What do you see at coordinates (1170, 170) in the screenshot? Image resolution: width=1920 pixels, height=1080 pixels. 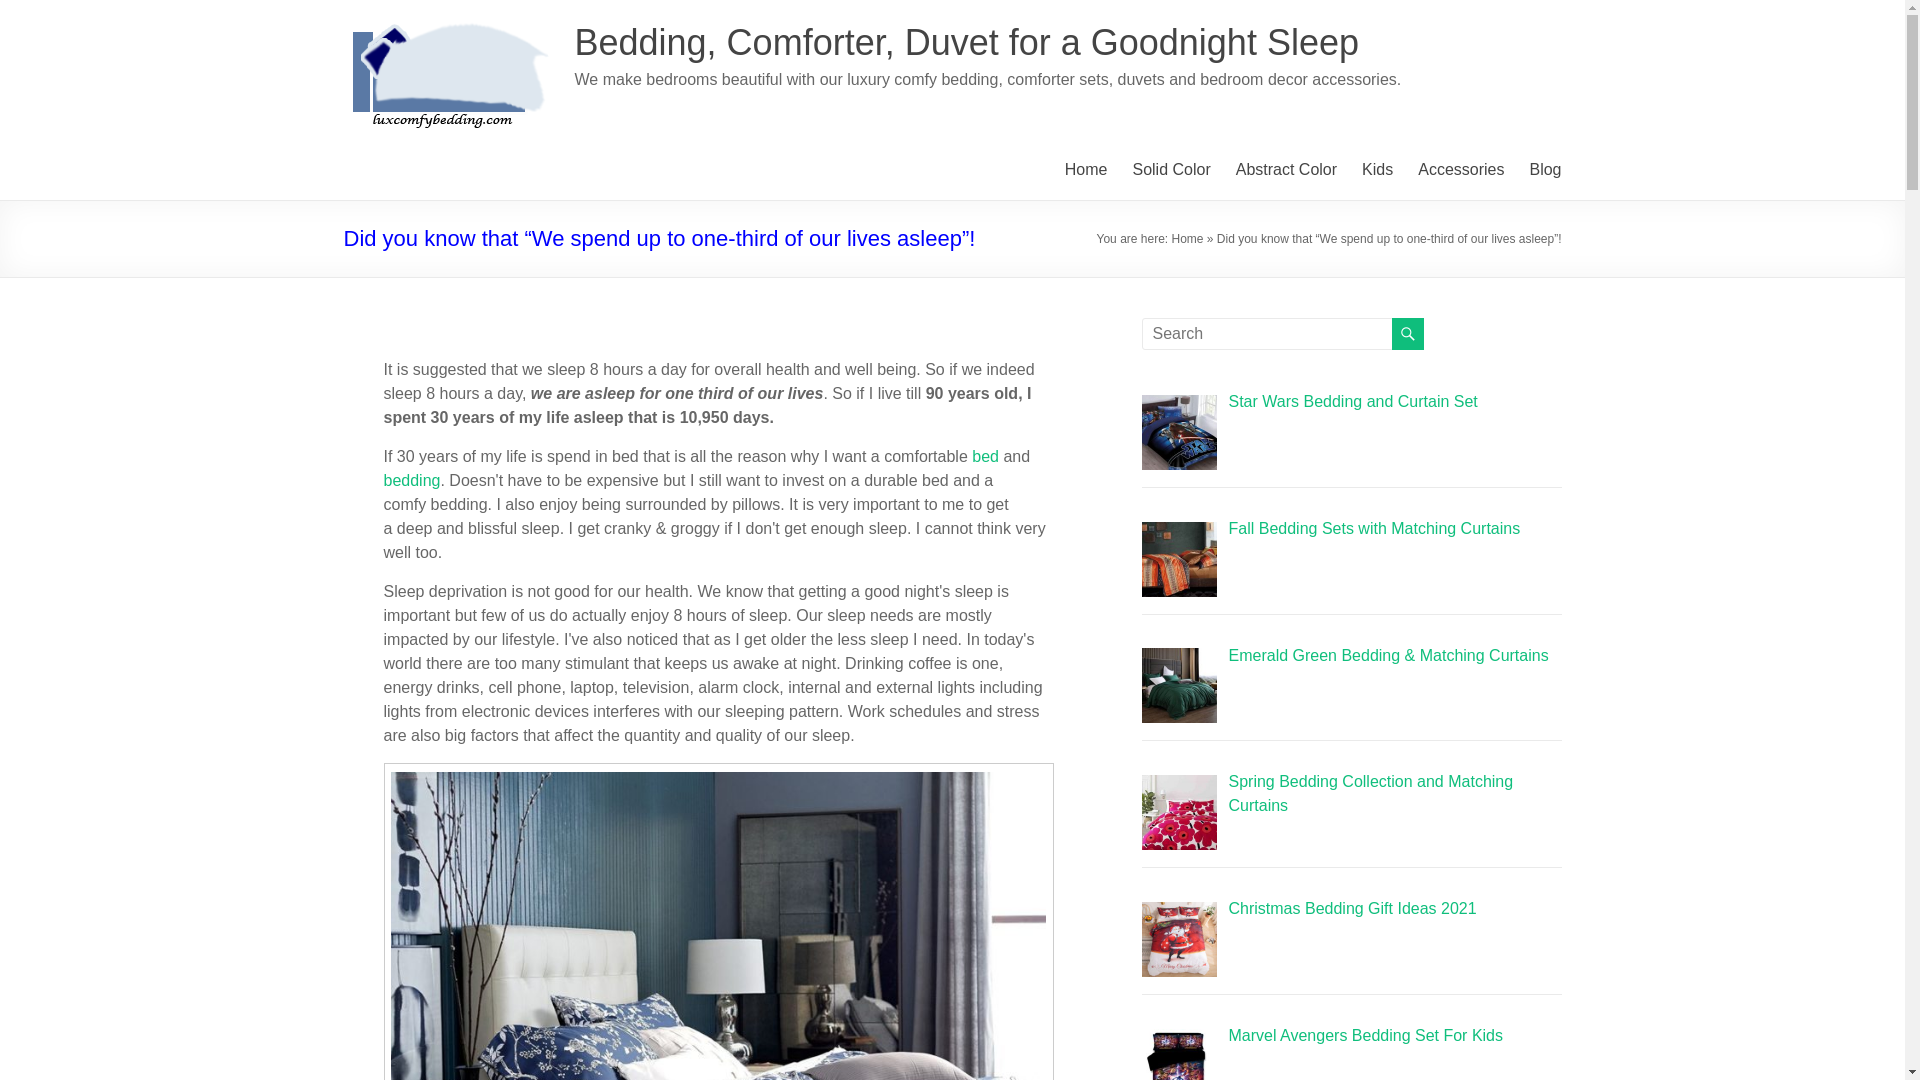 I see `Solid Color` at bounding box center [1170, 170].